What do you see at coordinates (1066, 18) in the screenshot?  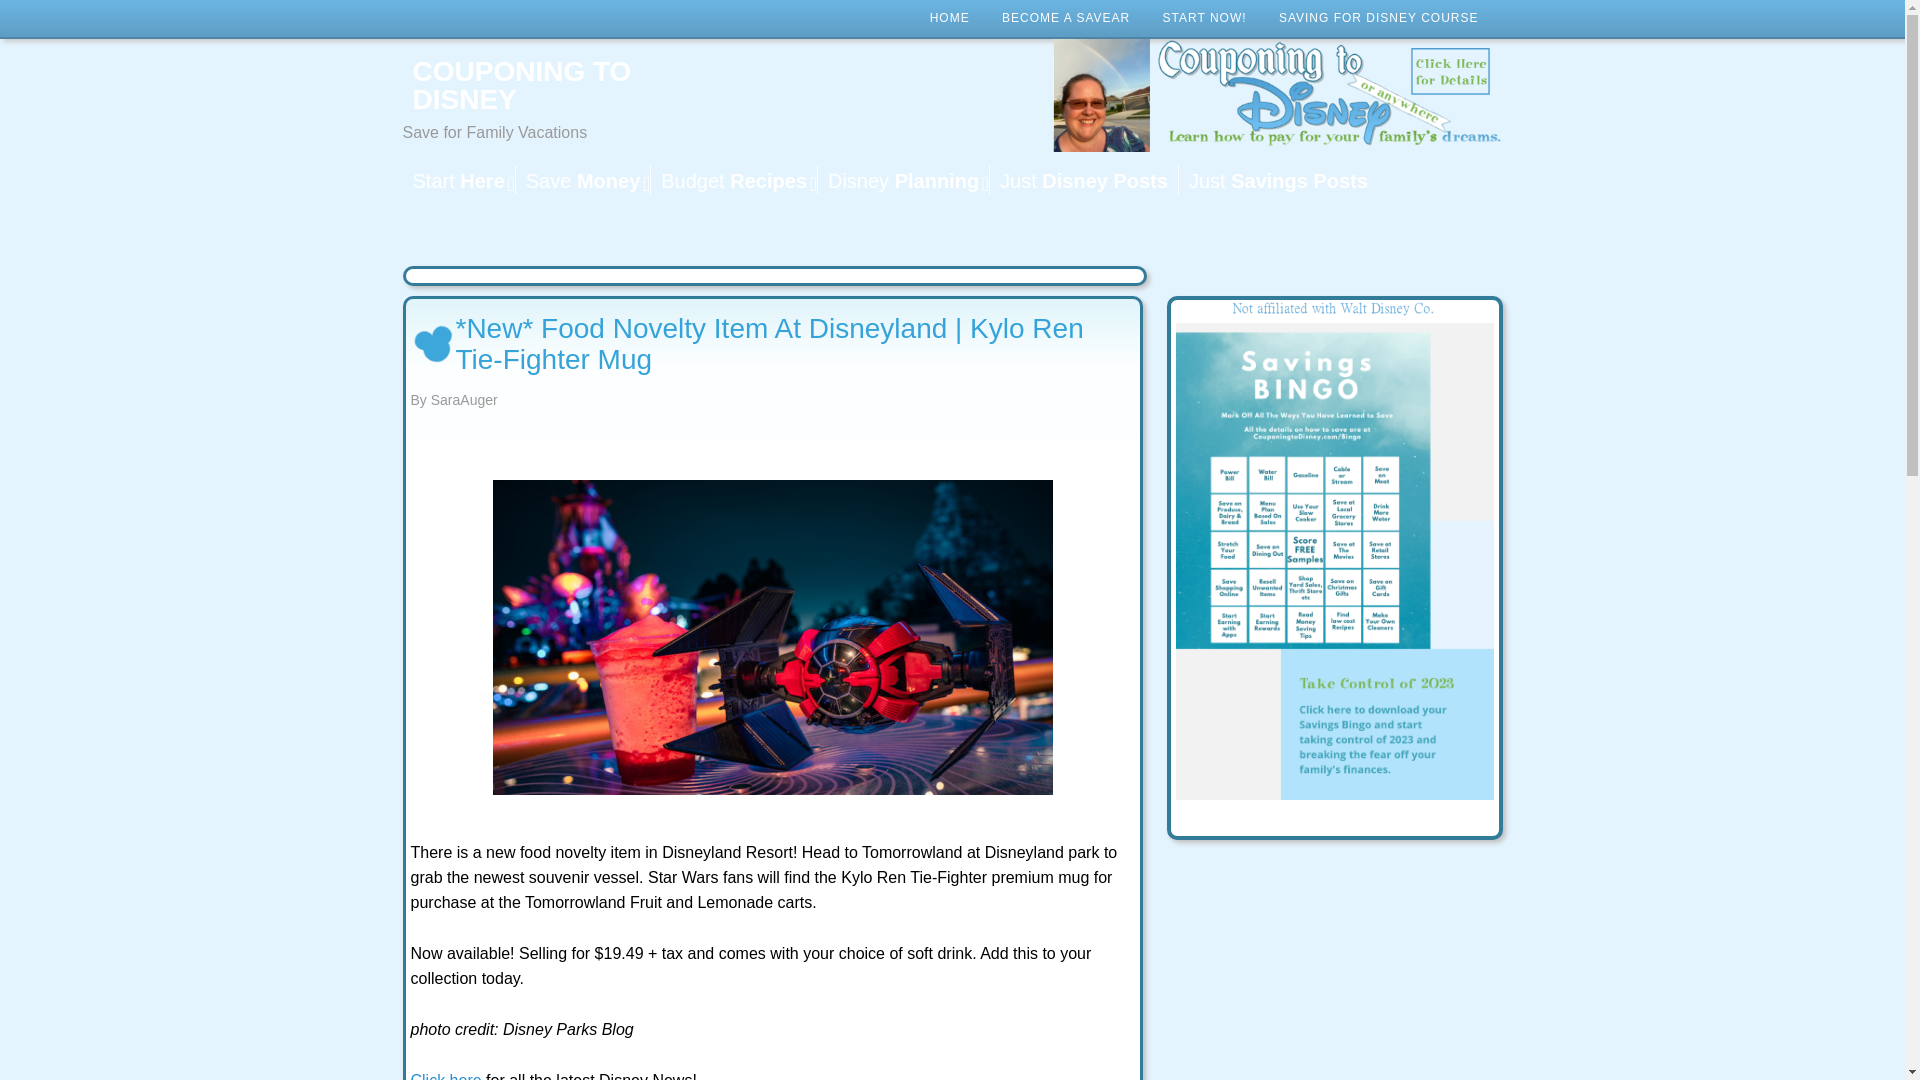 I see `BECOME A SAVEAR` at bounding box center [1066, 18].